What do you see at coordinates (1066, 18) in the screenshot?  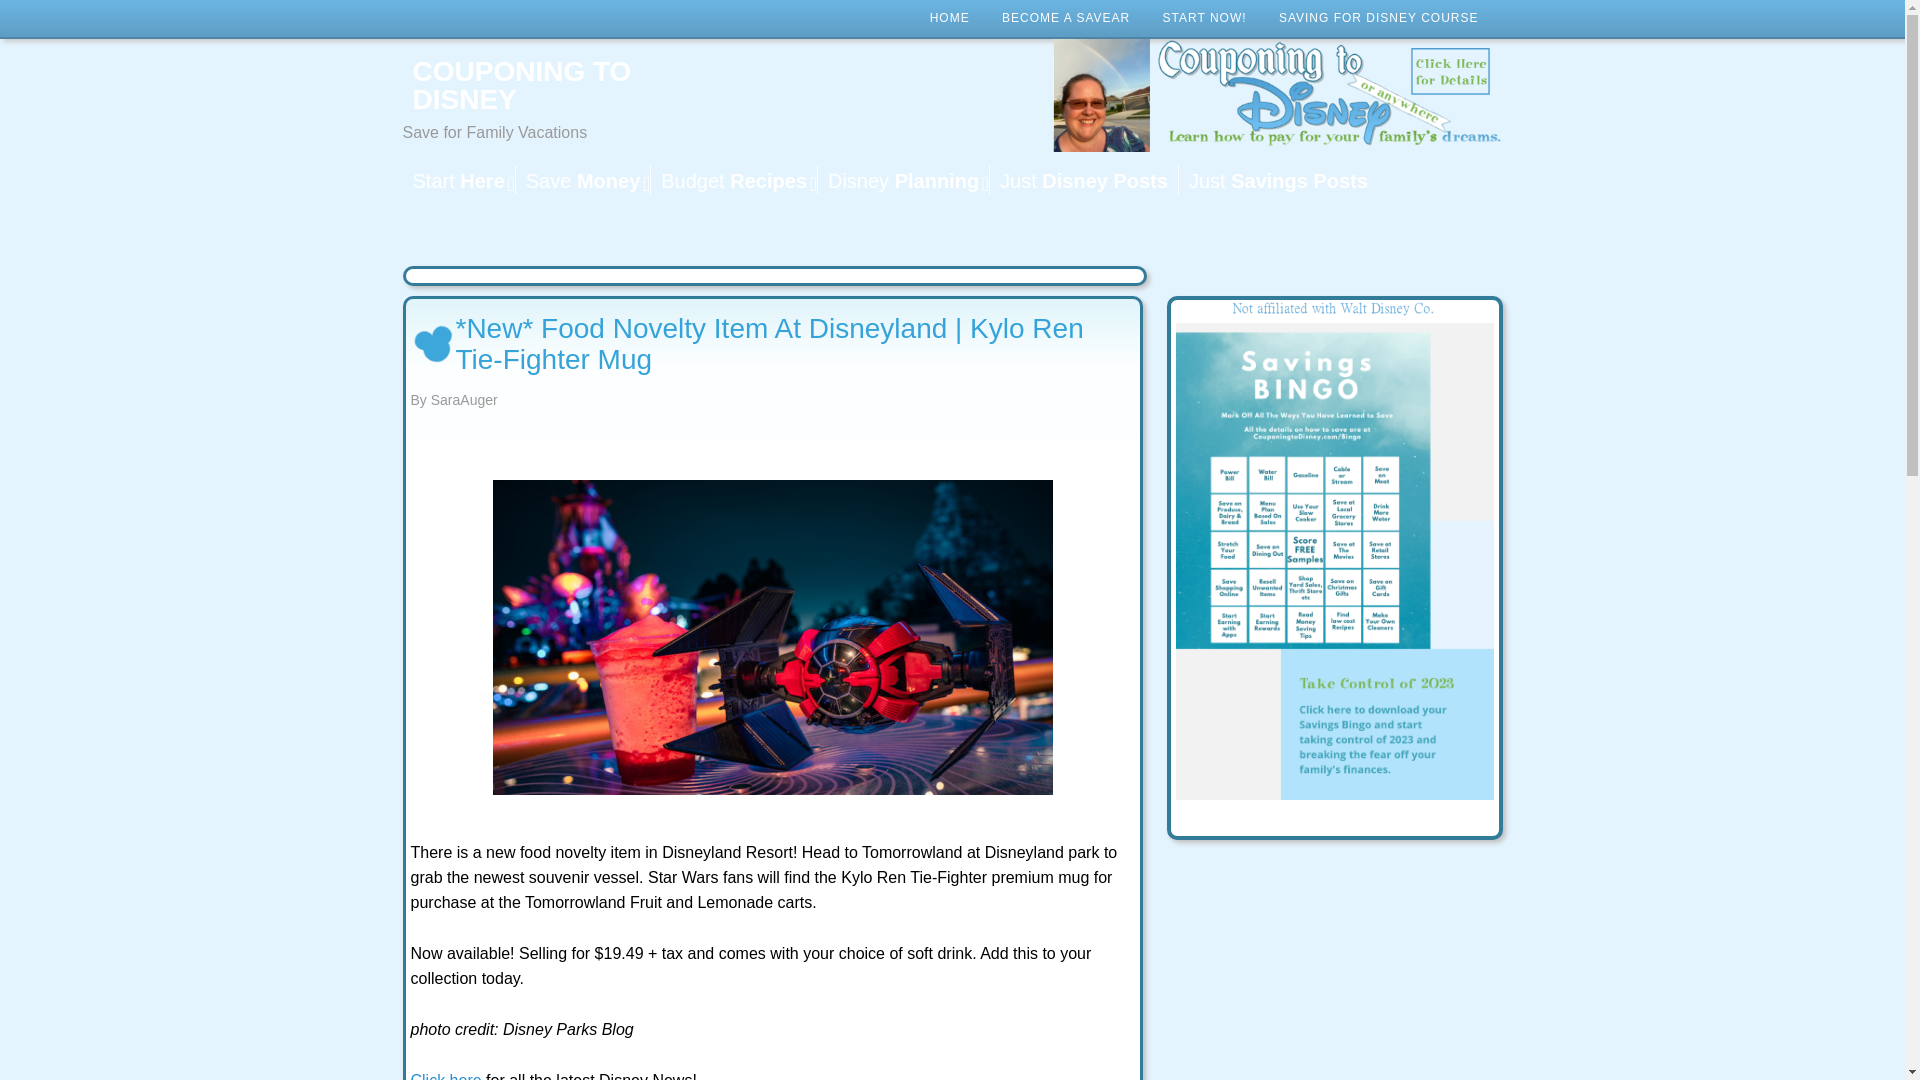 I see `BECOME A SAVEAR` at bounding box center [1066, 18].